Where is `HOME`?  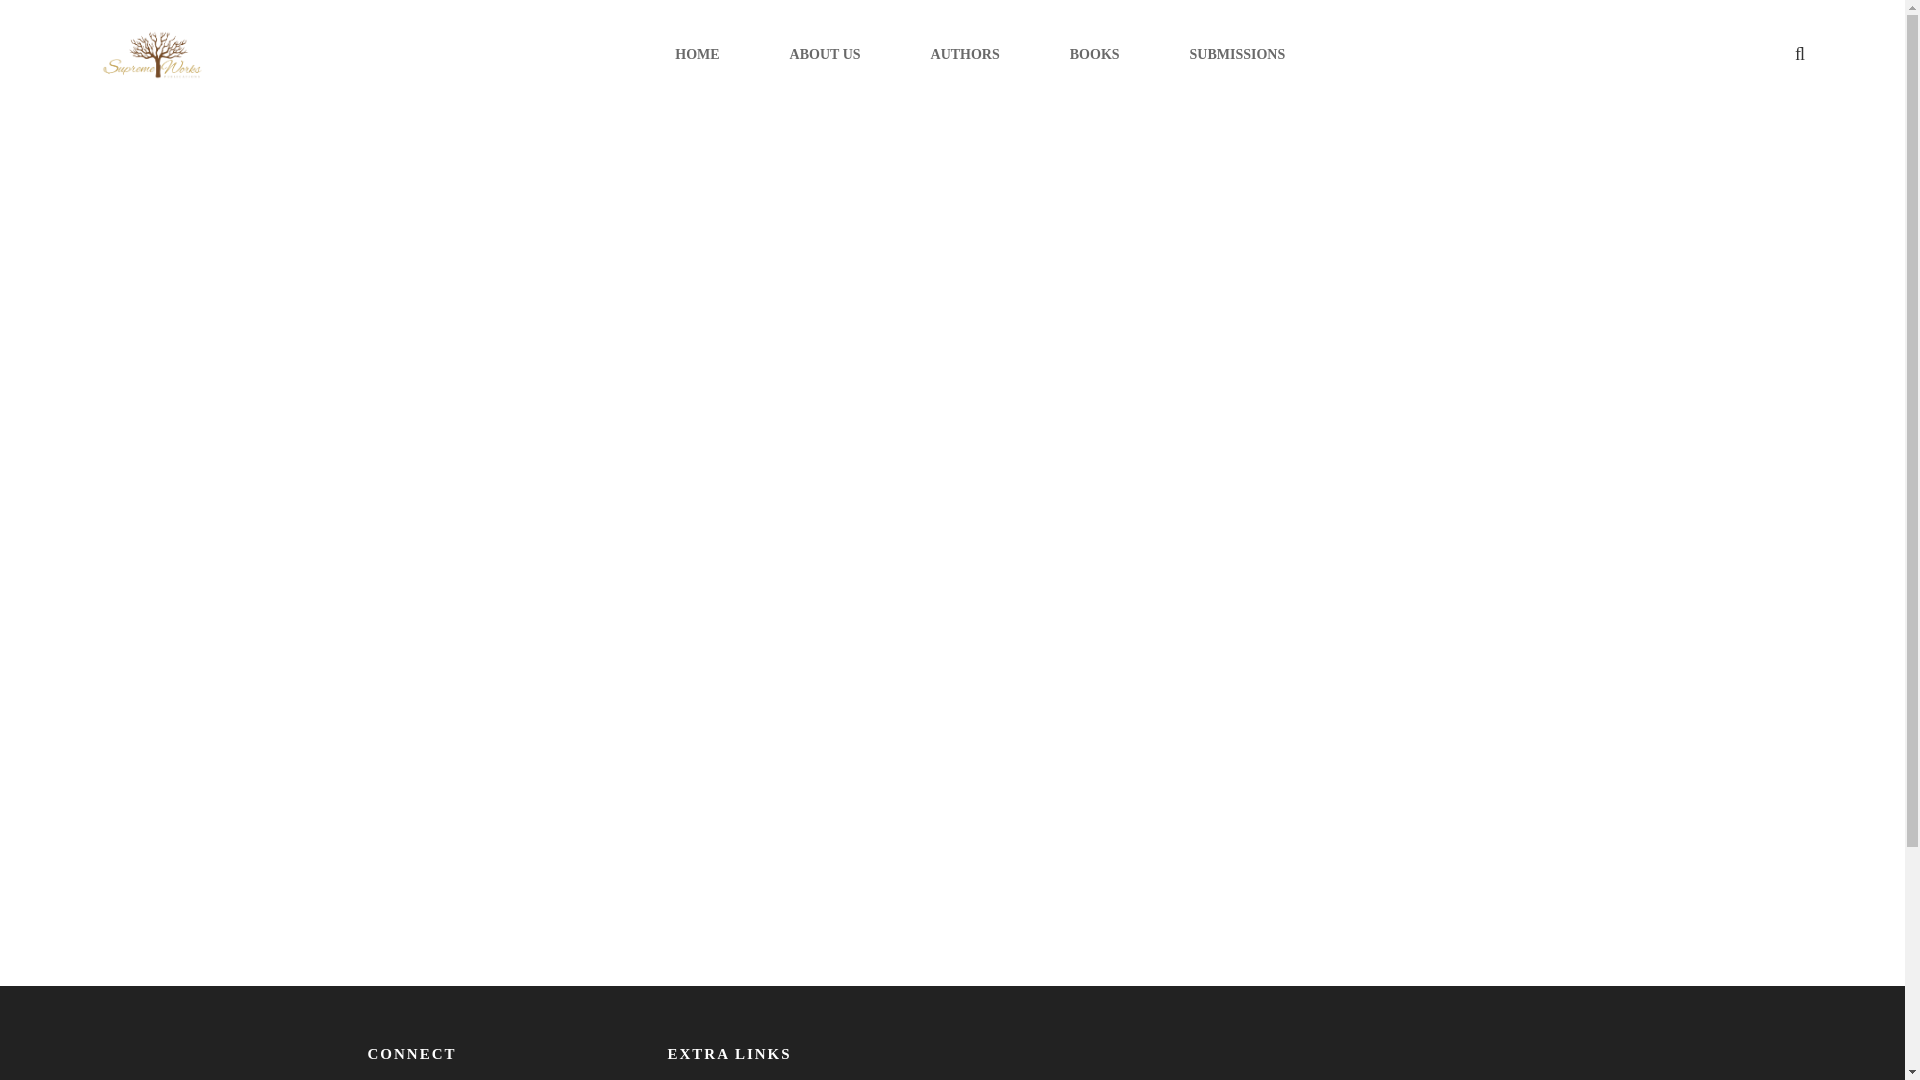
HOME is located at coordinates (696, 54).